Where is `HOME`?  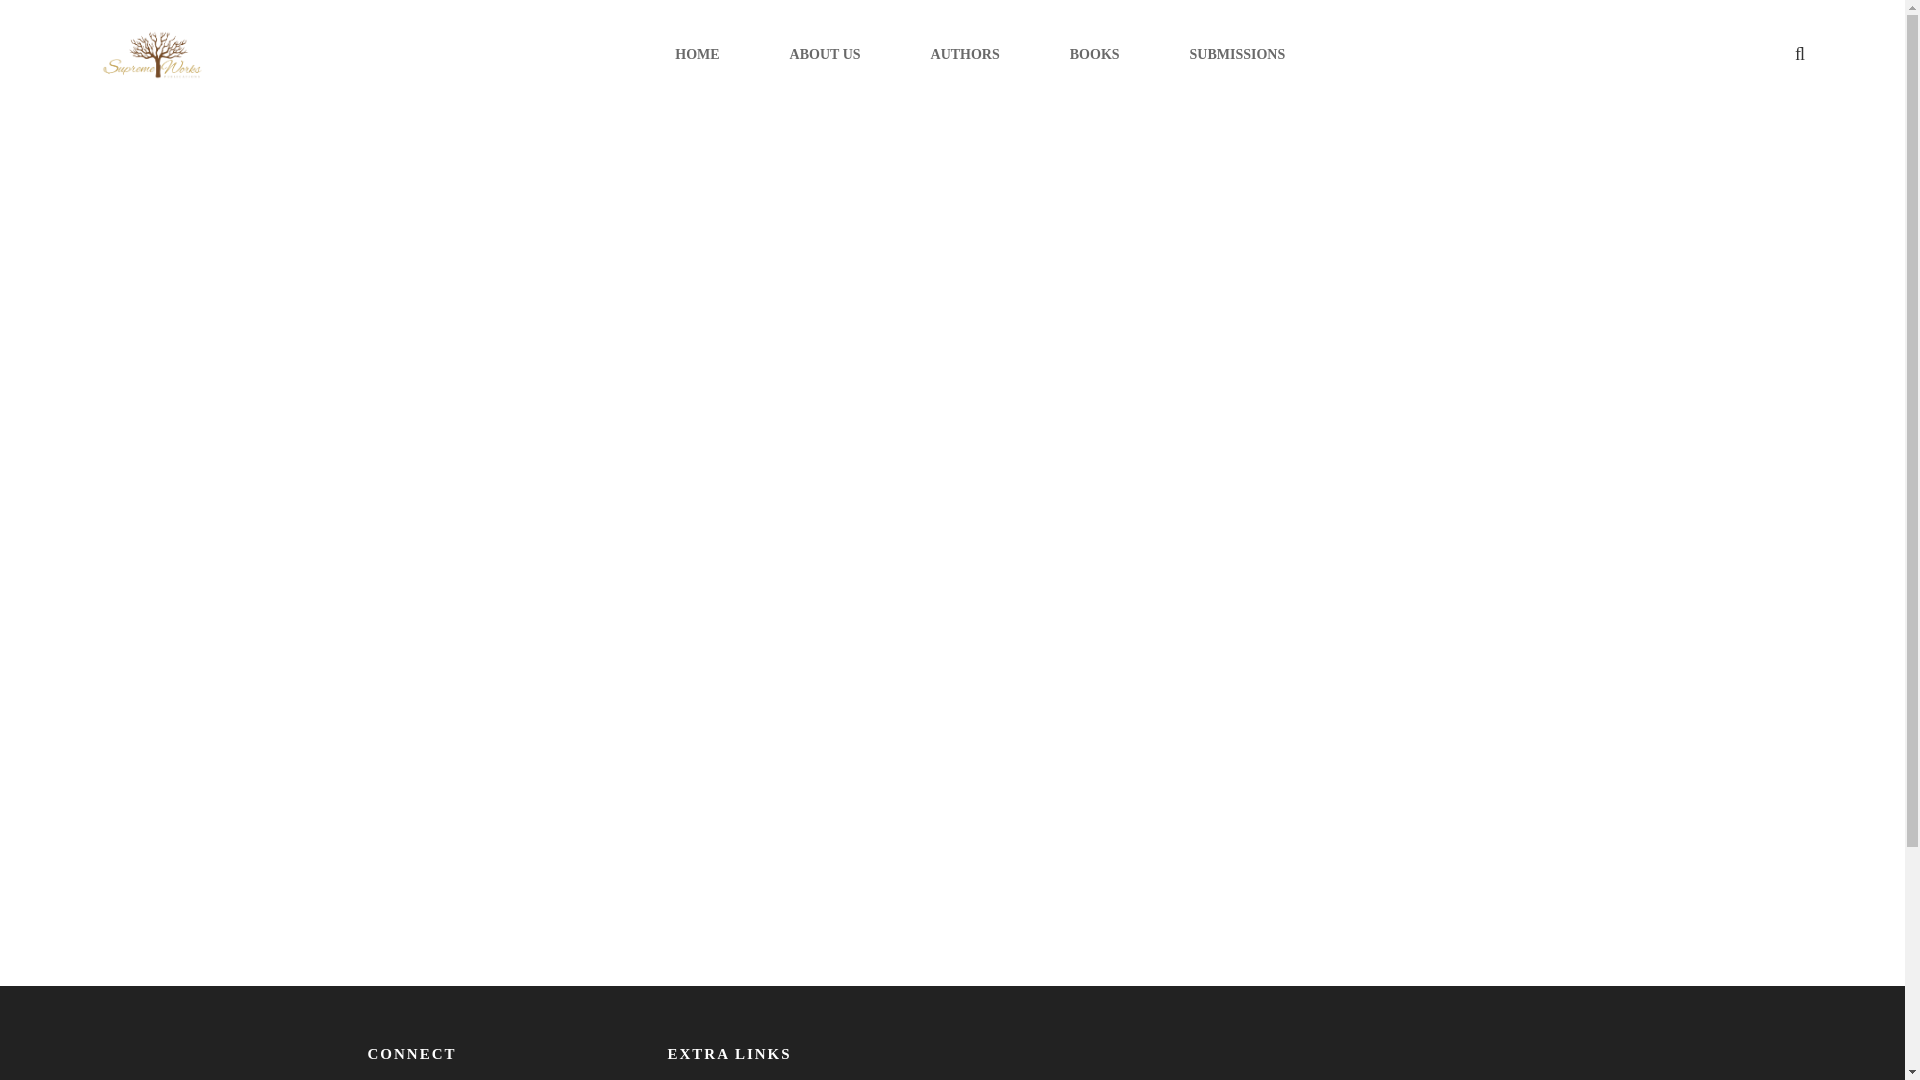
HOME is located at coordinates (696, 54).